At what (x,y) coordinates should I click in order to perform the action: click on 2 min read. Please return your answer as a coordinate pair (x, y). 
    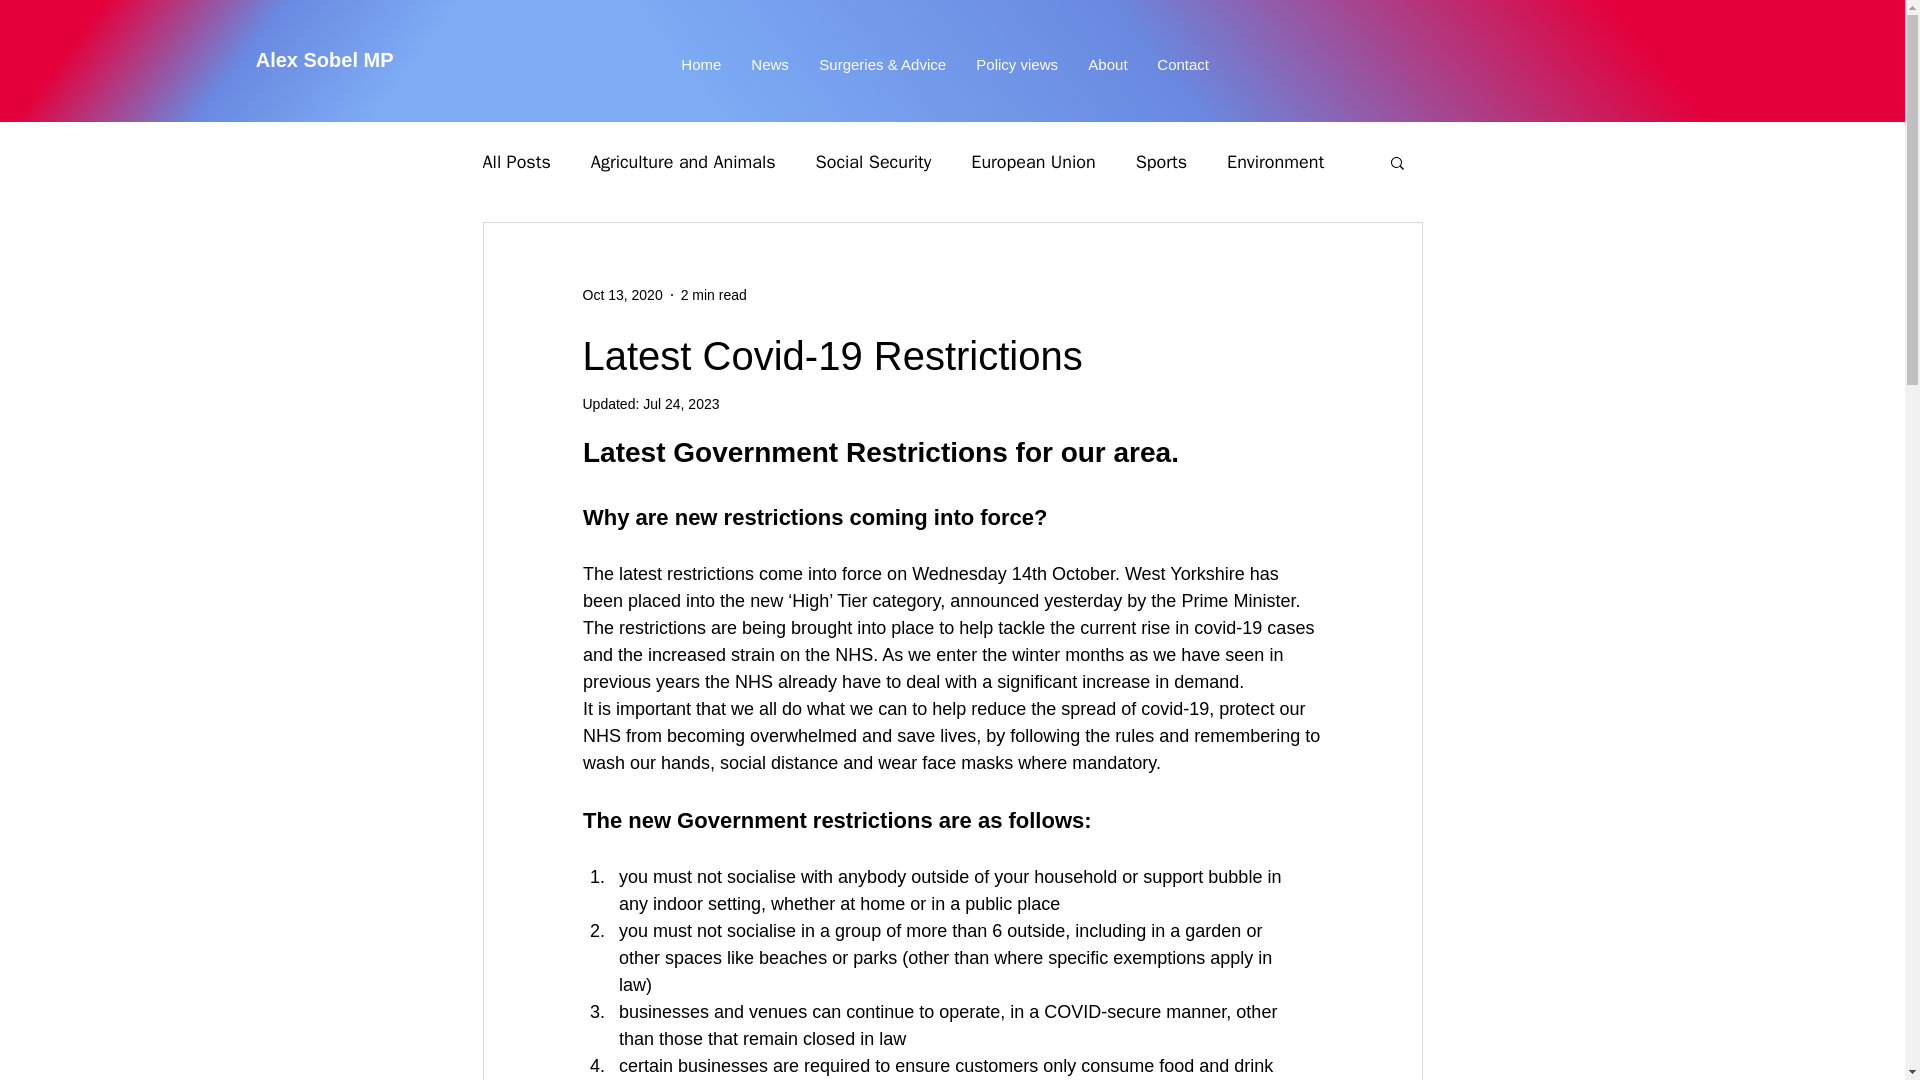
    Looking at the image, I should click on (714, 294).